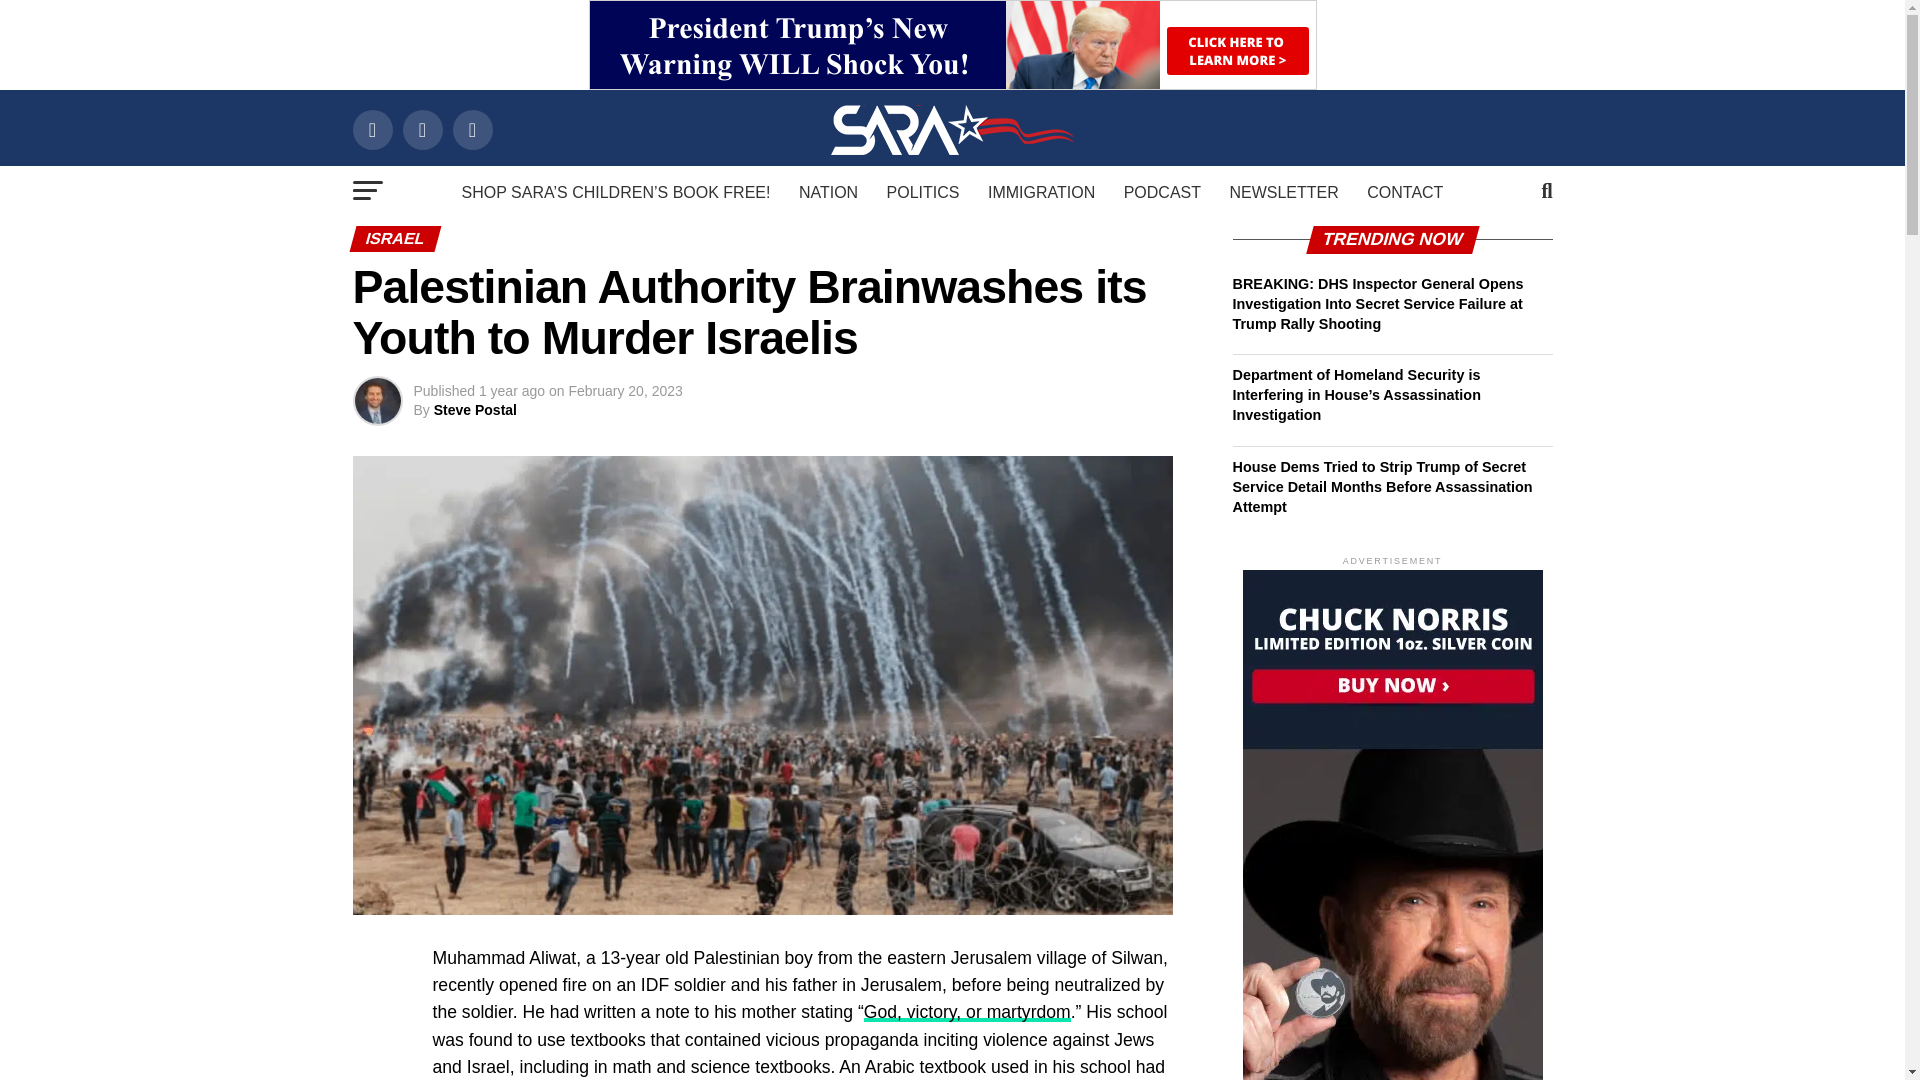 The image size is (1920, 1080). I want to click on NATION, so click(828, 192).